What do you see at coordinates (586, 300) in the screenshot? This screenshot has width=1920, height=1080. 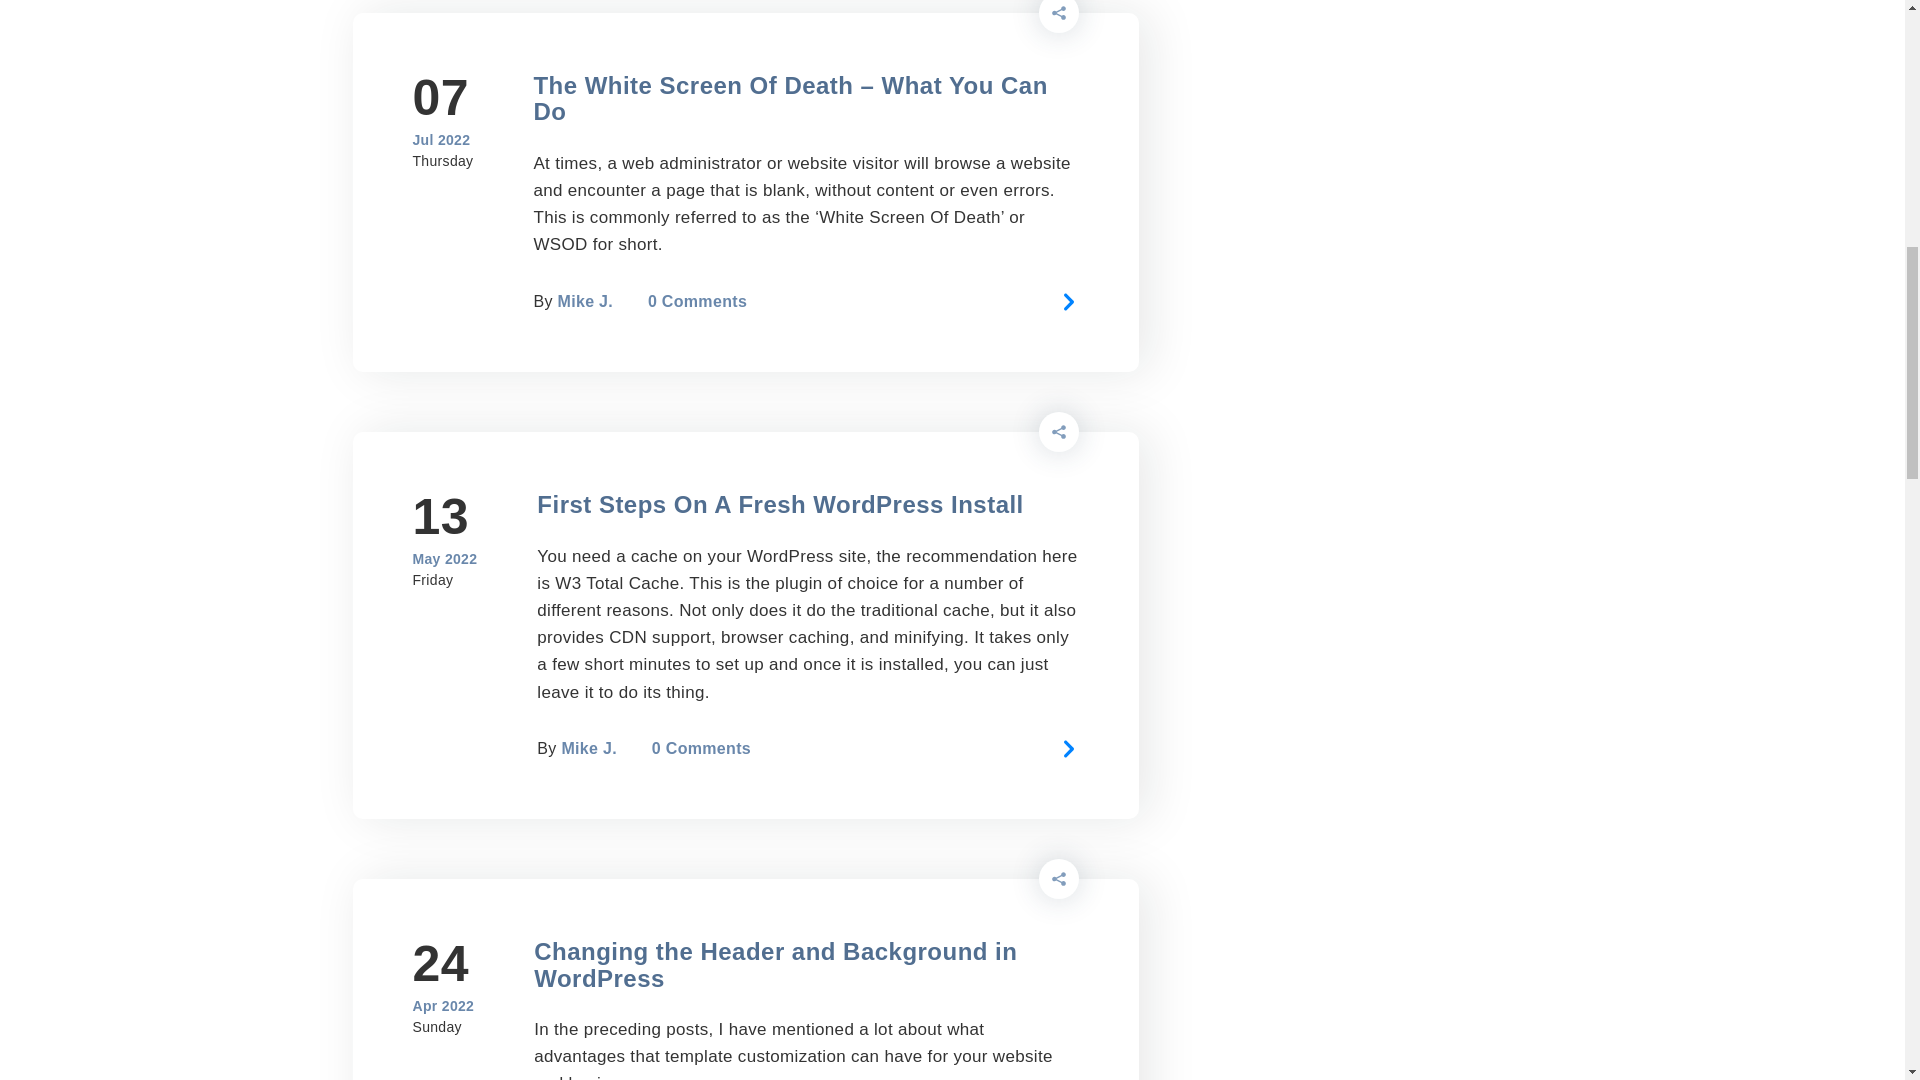 I see `Mike J.` at bounding box center [586, 300].